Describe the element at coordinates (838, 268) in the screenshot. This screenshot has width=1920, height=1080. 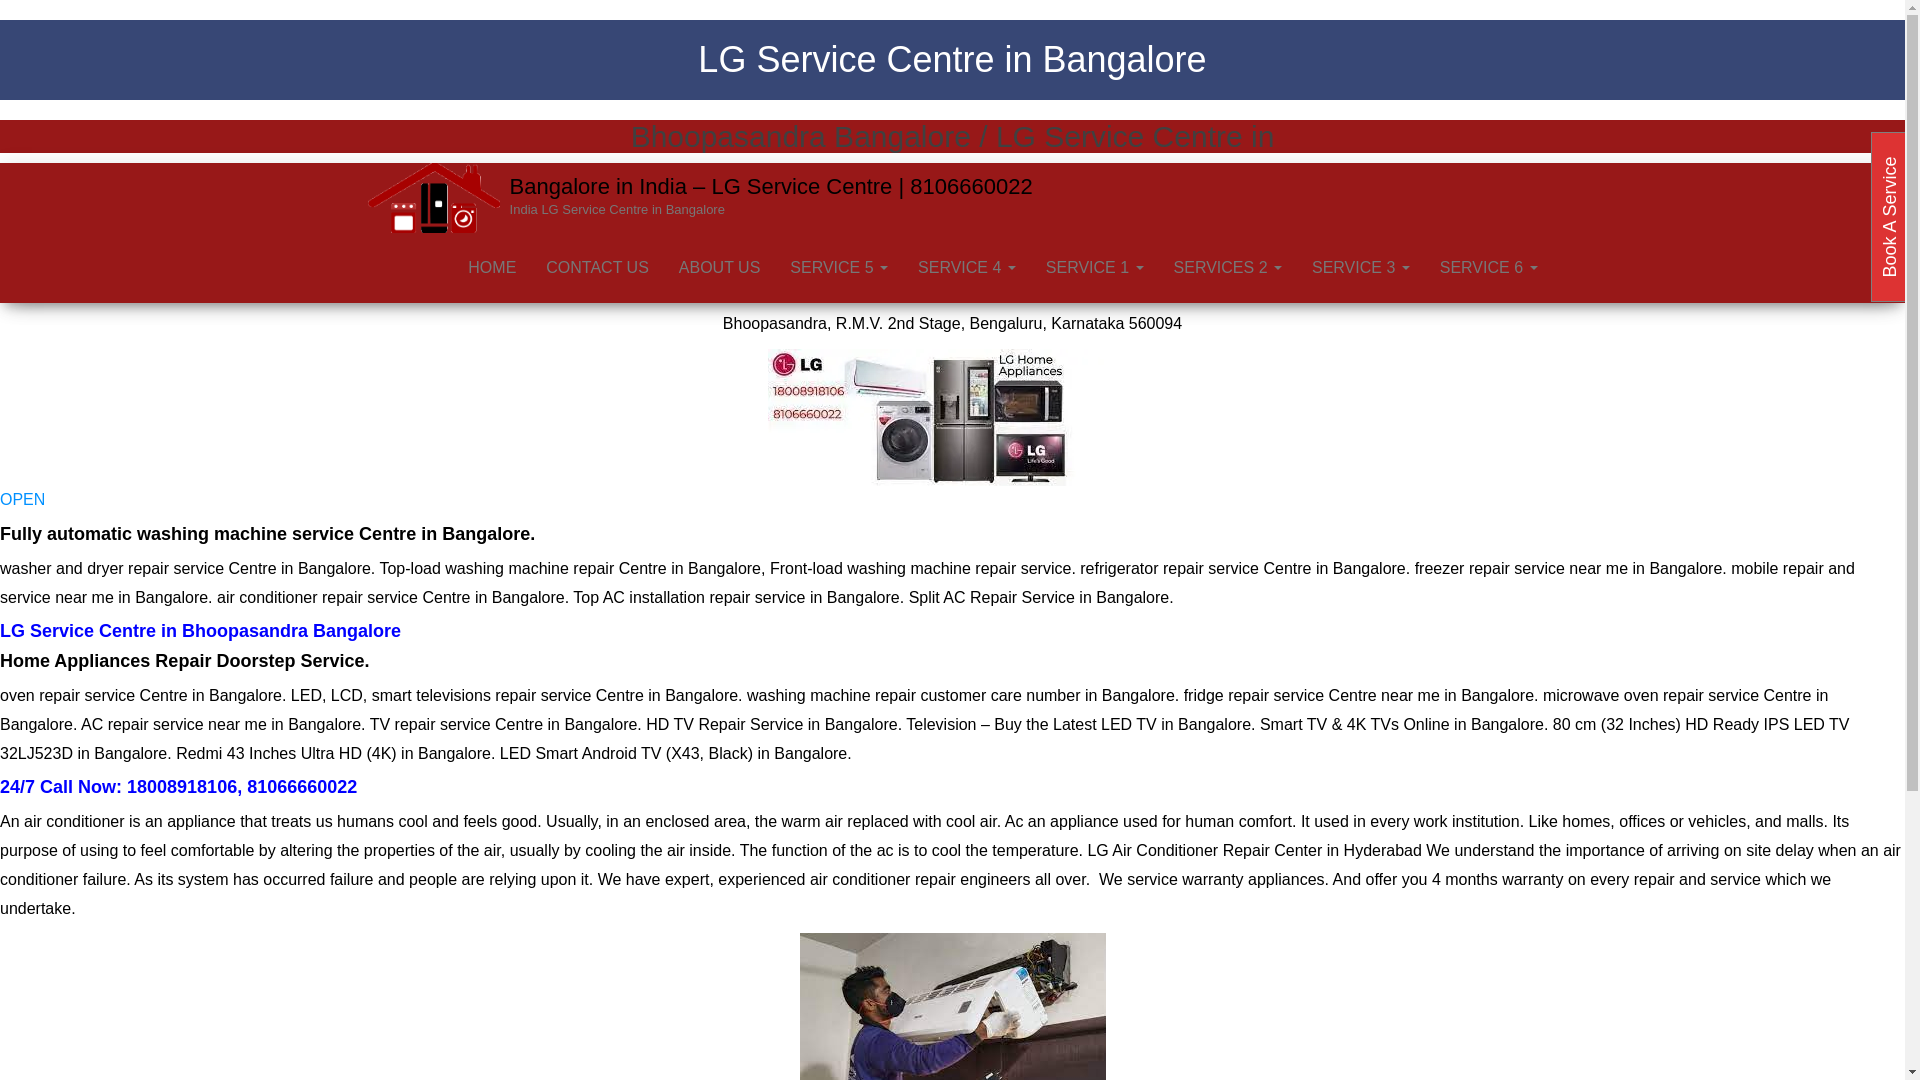
I see `SERVICE 5` at that location.